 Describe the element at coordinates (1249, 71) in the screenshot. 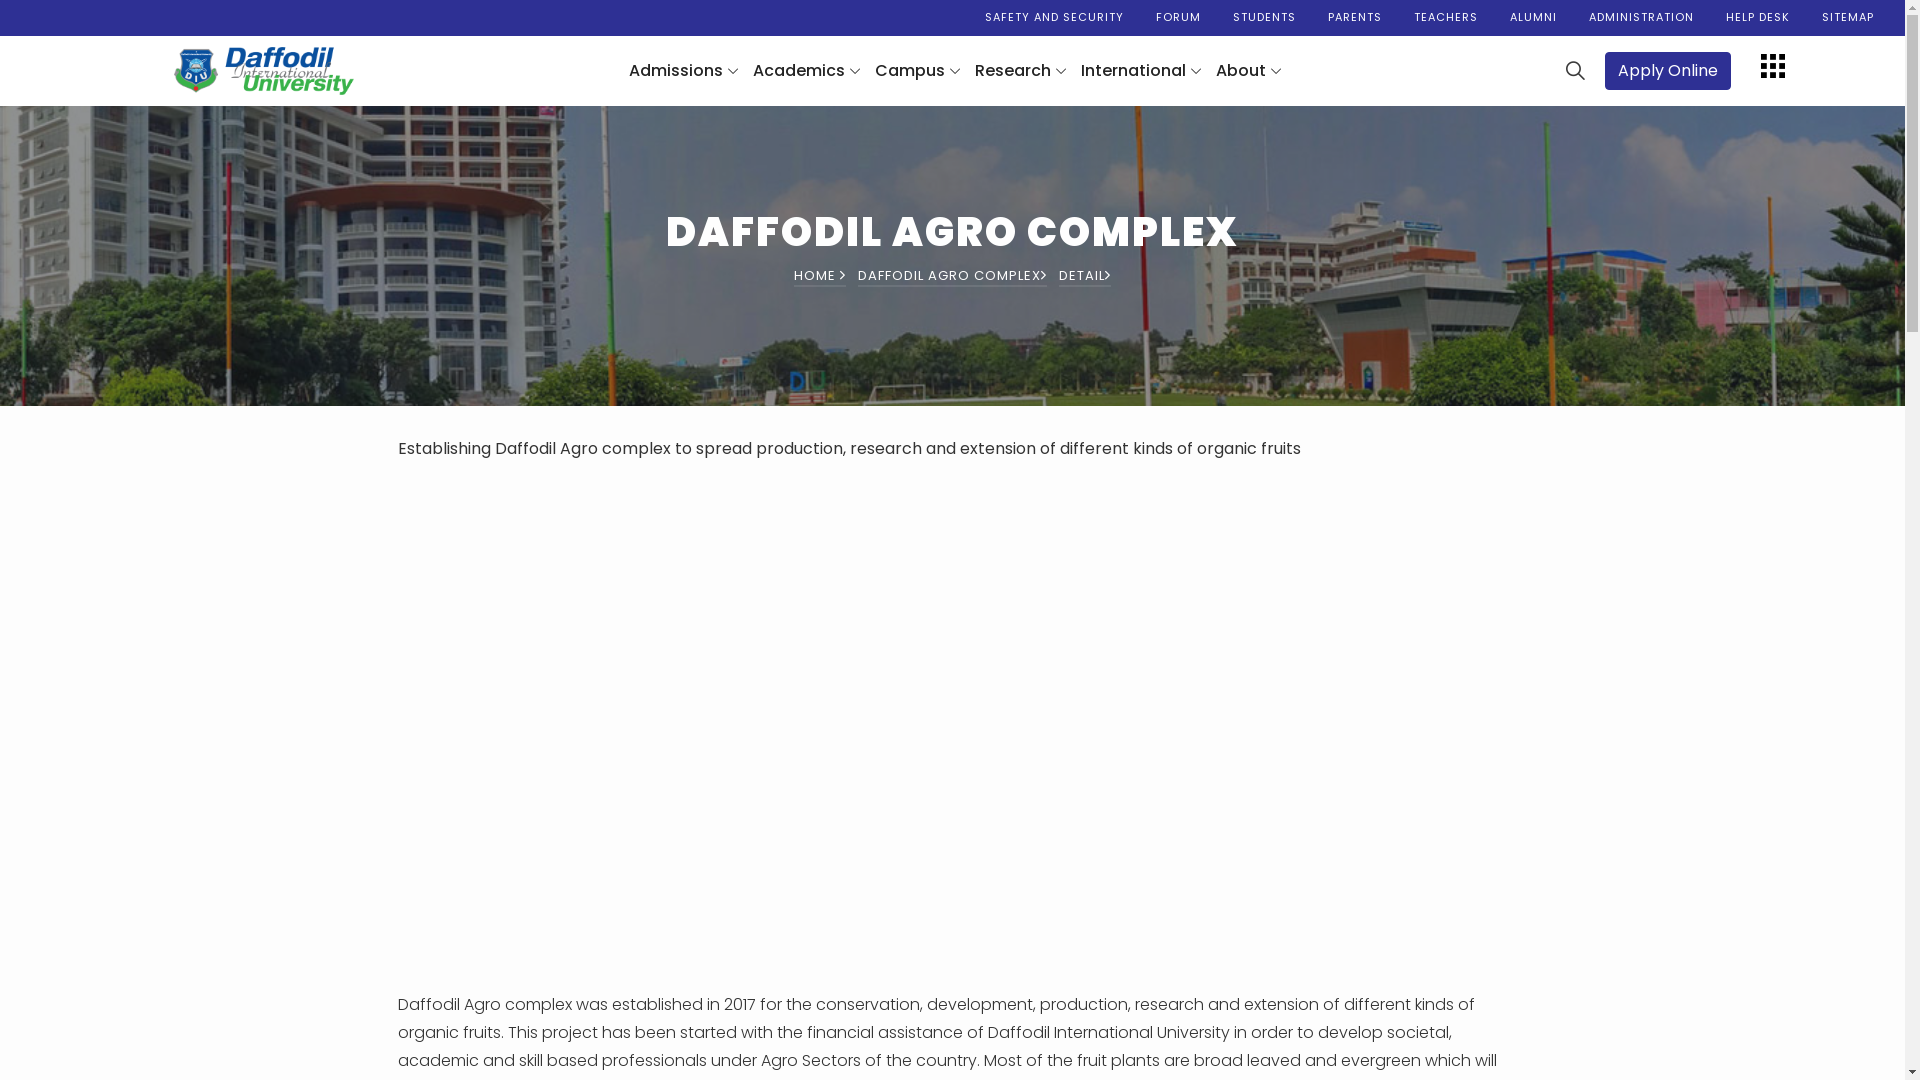

I see `About` at that location.